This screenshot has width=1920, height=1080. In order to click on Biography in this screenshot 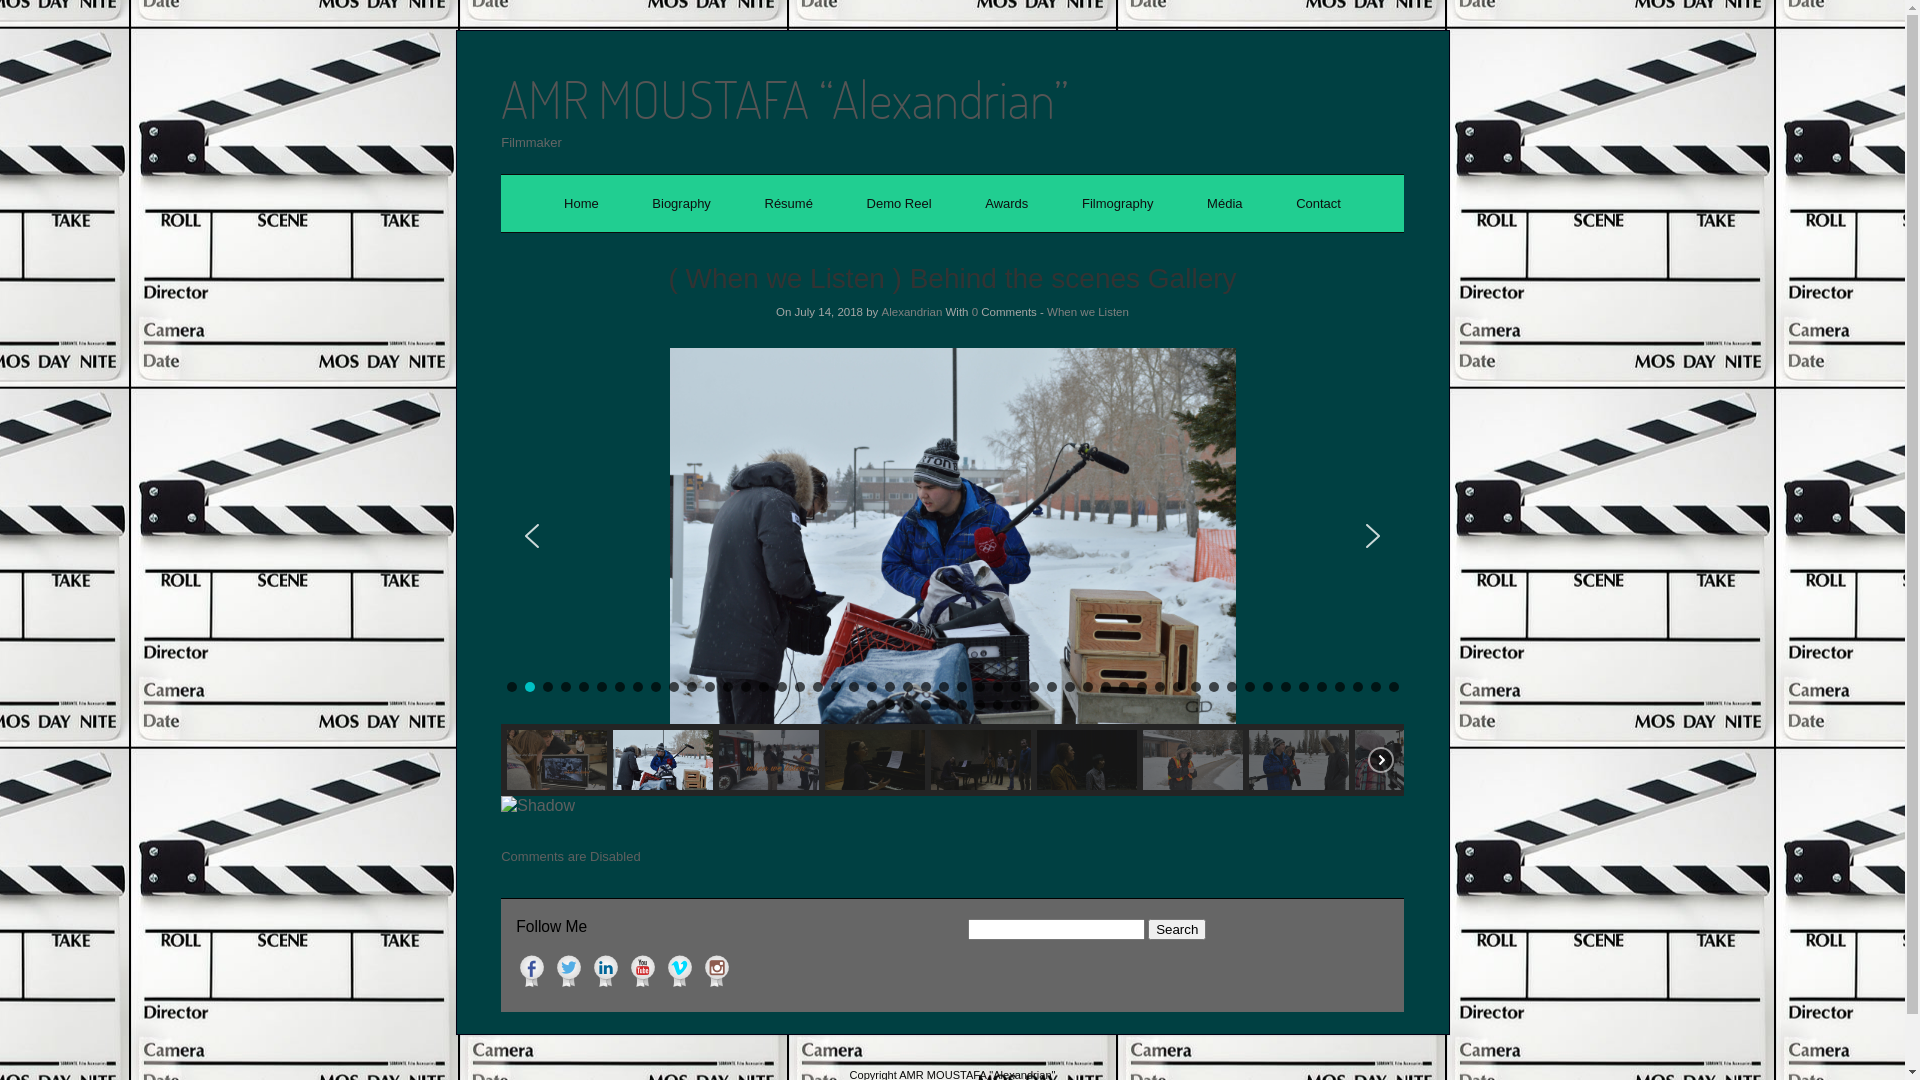, I will do `click(682, 204)`.